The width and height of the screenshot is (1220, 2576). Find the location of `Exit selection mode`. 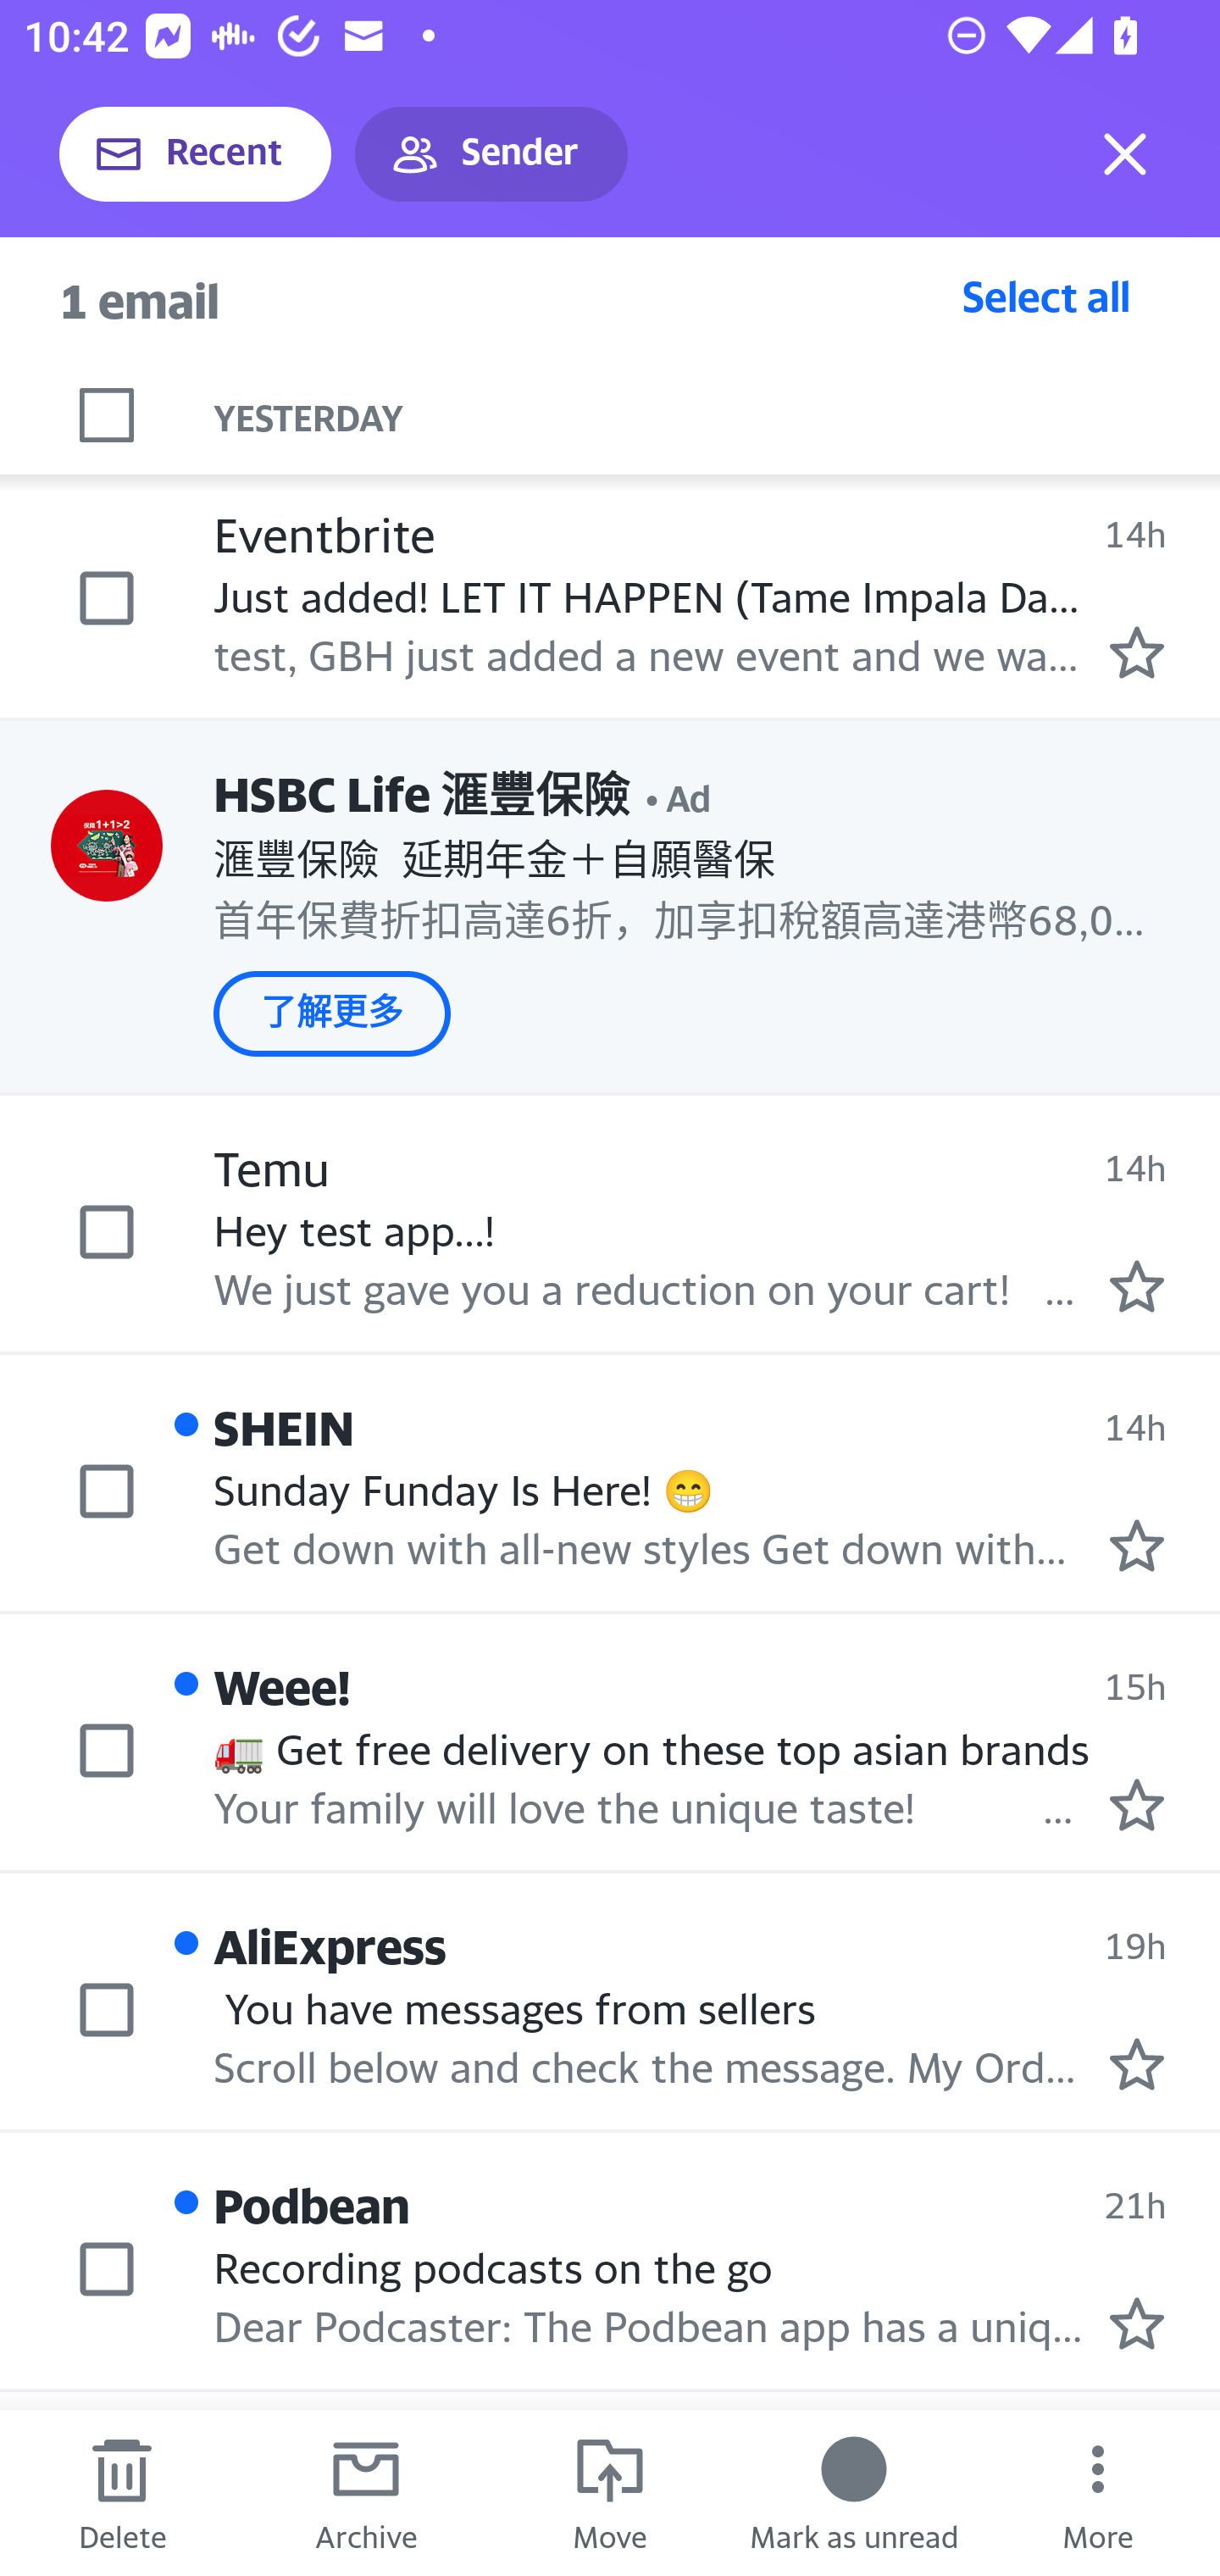

Exit selection mode is located at coordinates (1125, 154).